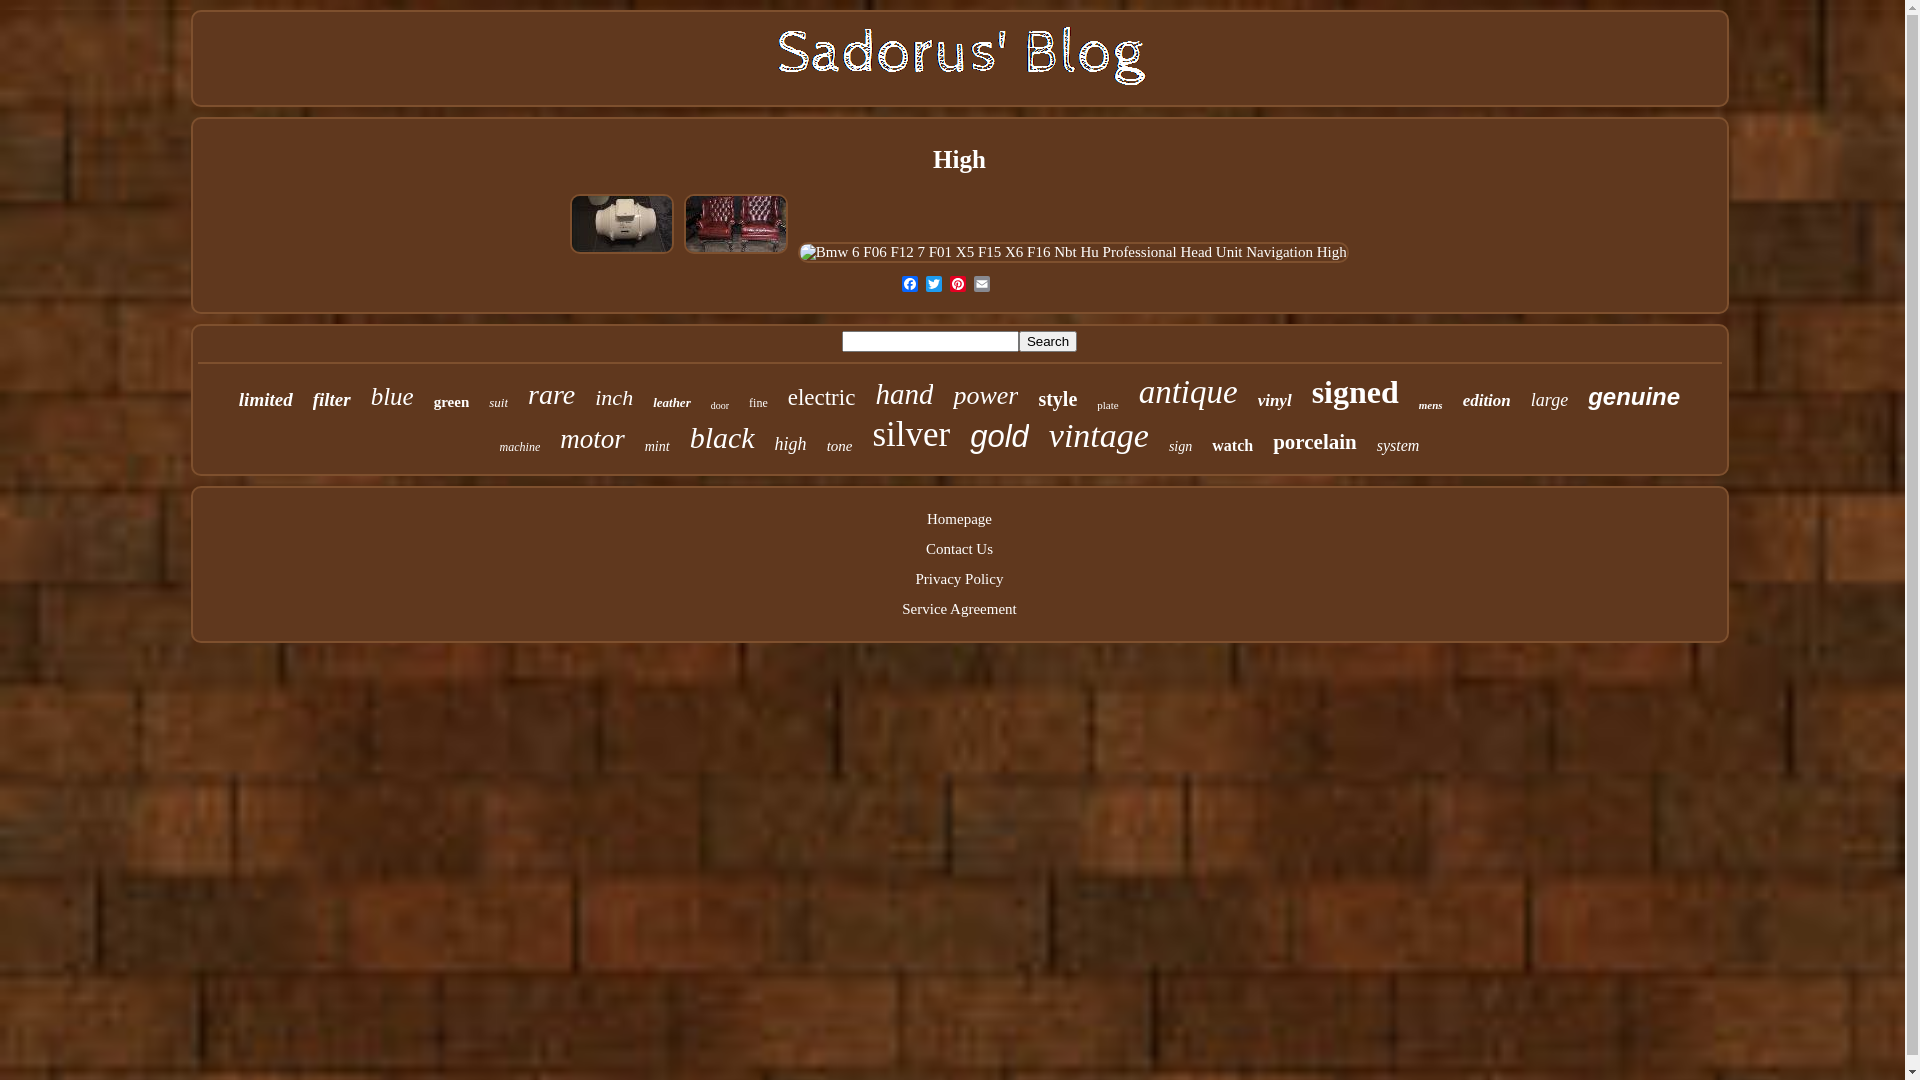 The height and width of the screenshot is (1080, 1920). Describe the element at coordinates (672, 402) in the screenshot. I see `leather` at that location.